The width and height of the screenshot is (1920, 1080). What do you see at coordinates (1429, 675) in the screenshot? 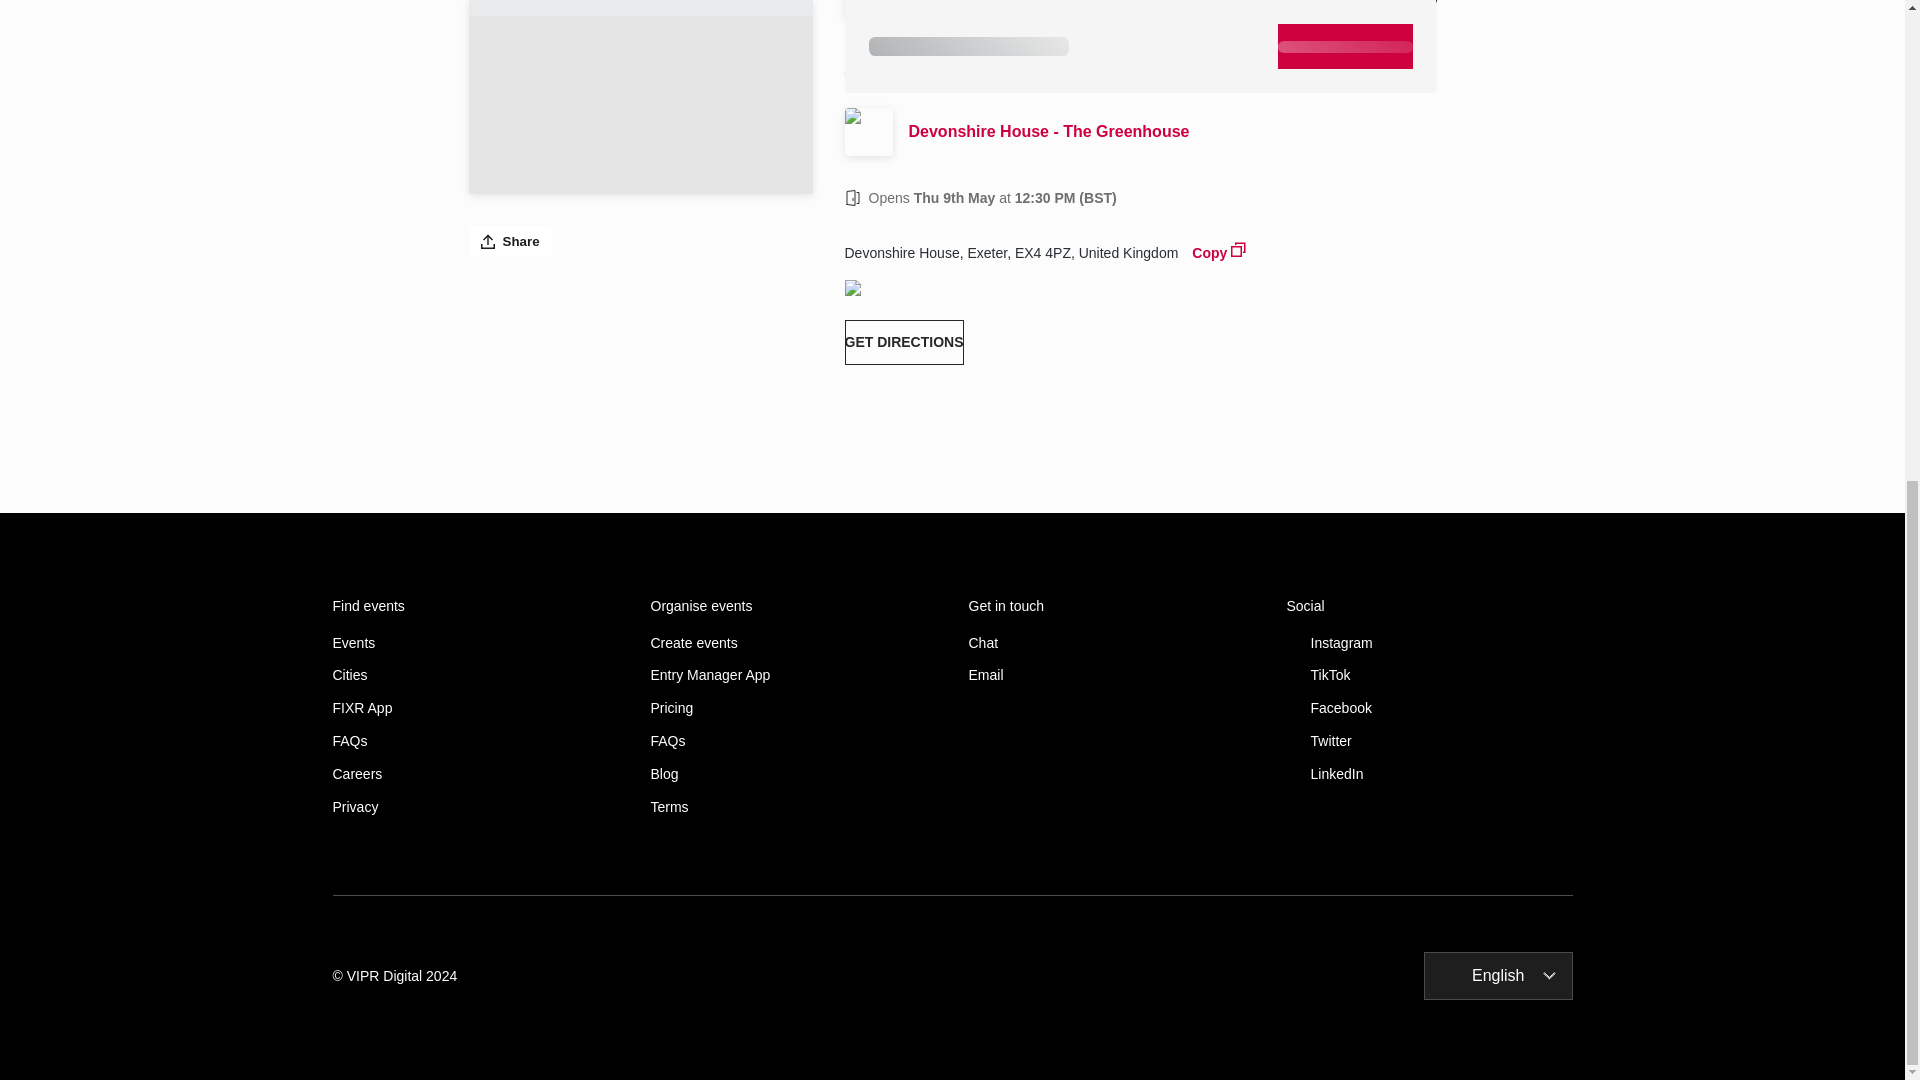
I see `TikTok` at bounding box center [1429, 675].